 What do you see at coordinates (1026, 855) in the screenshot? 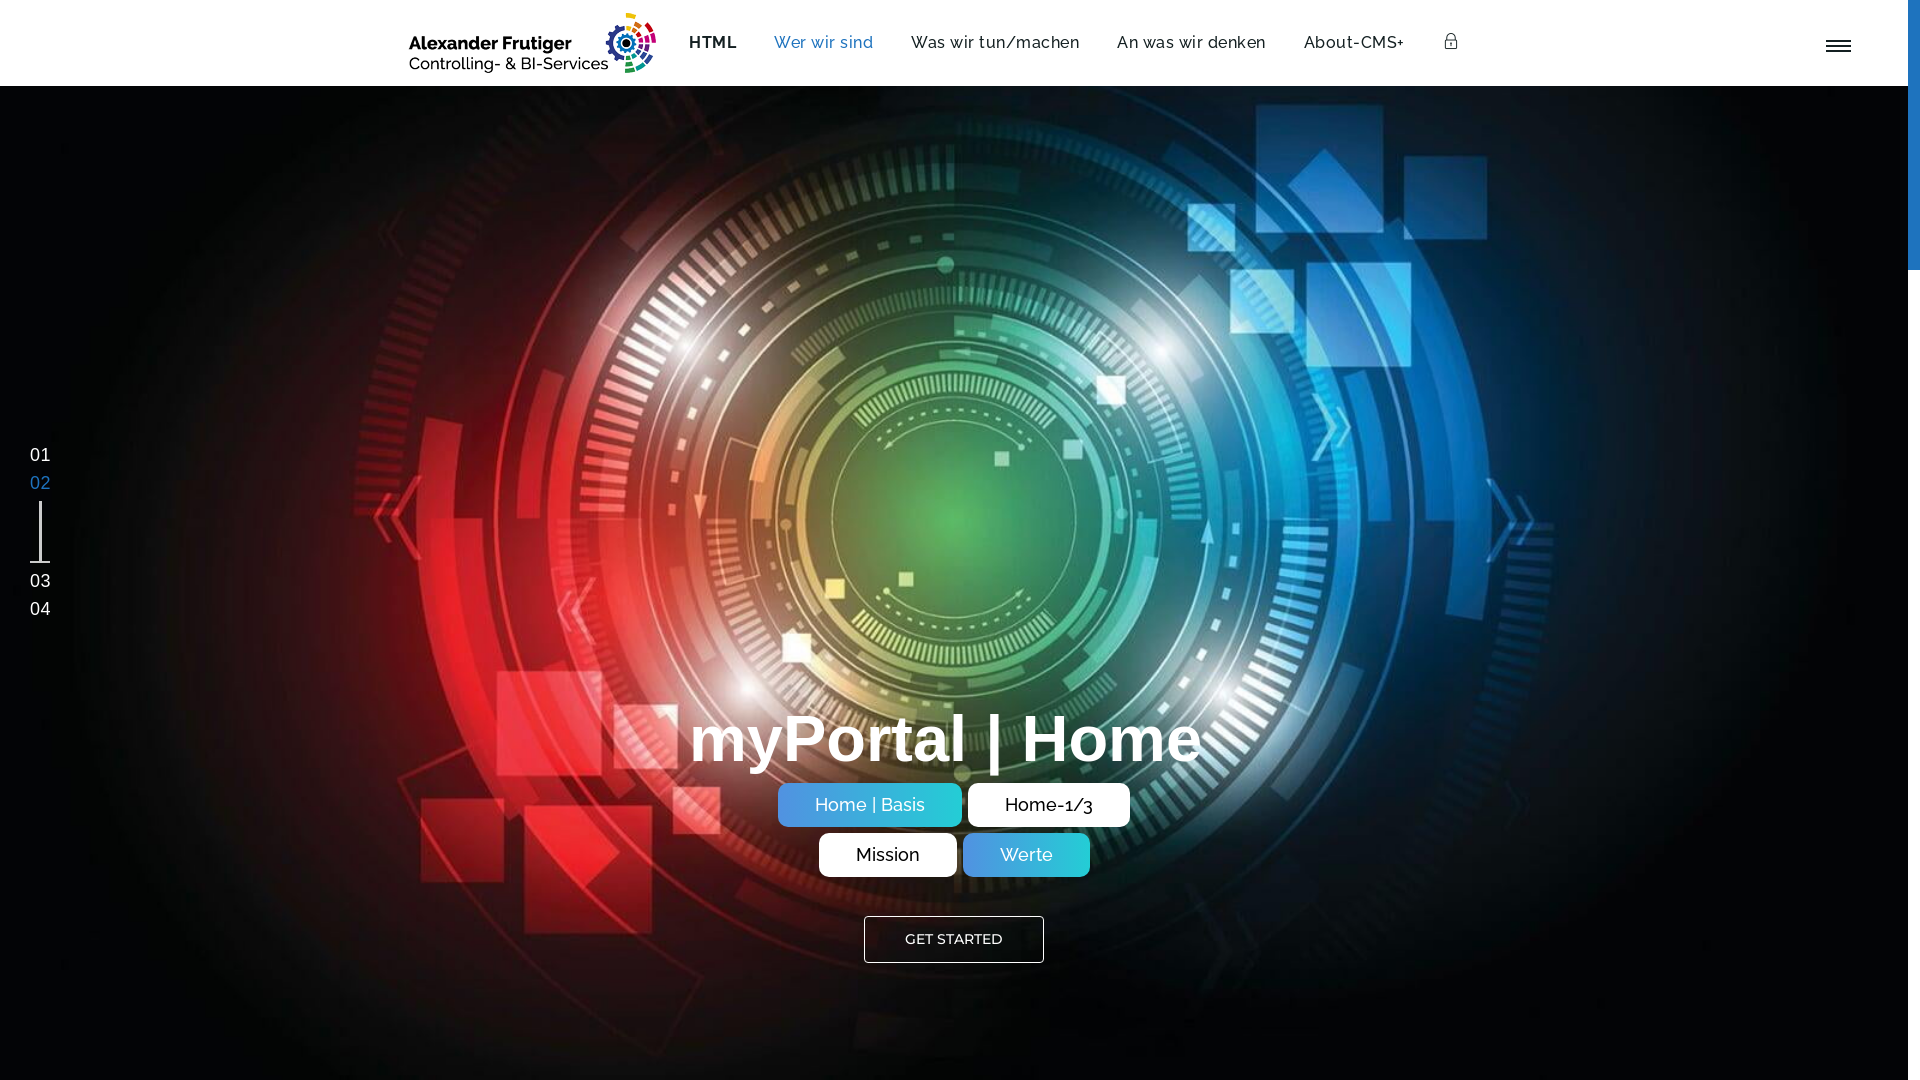
I see `Werte` at bounding box center [1026, 855].